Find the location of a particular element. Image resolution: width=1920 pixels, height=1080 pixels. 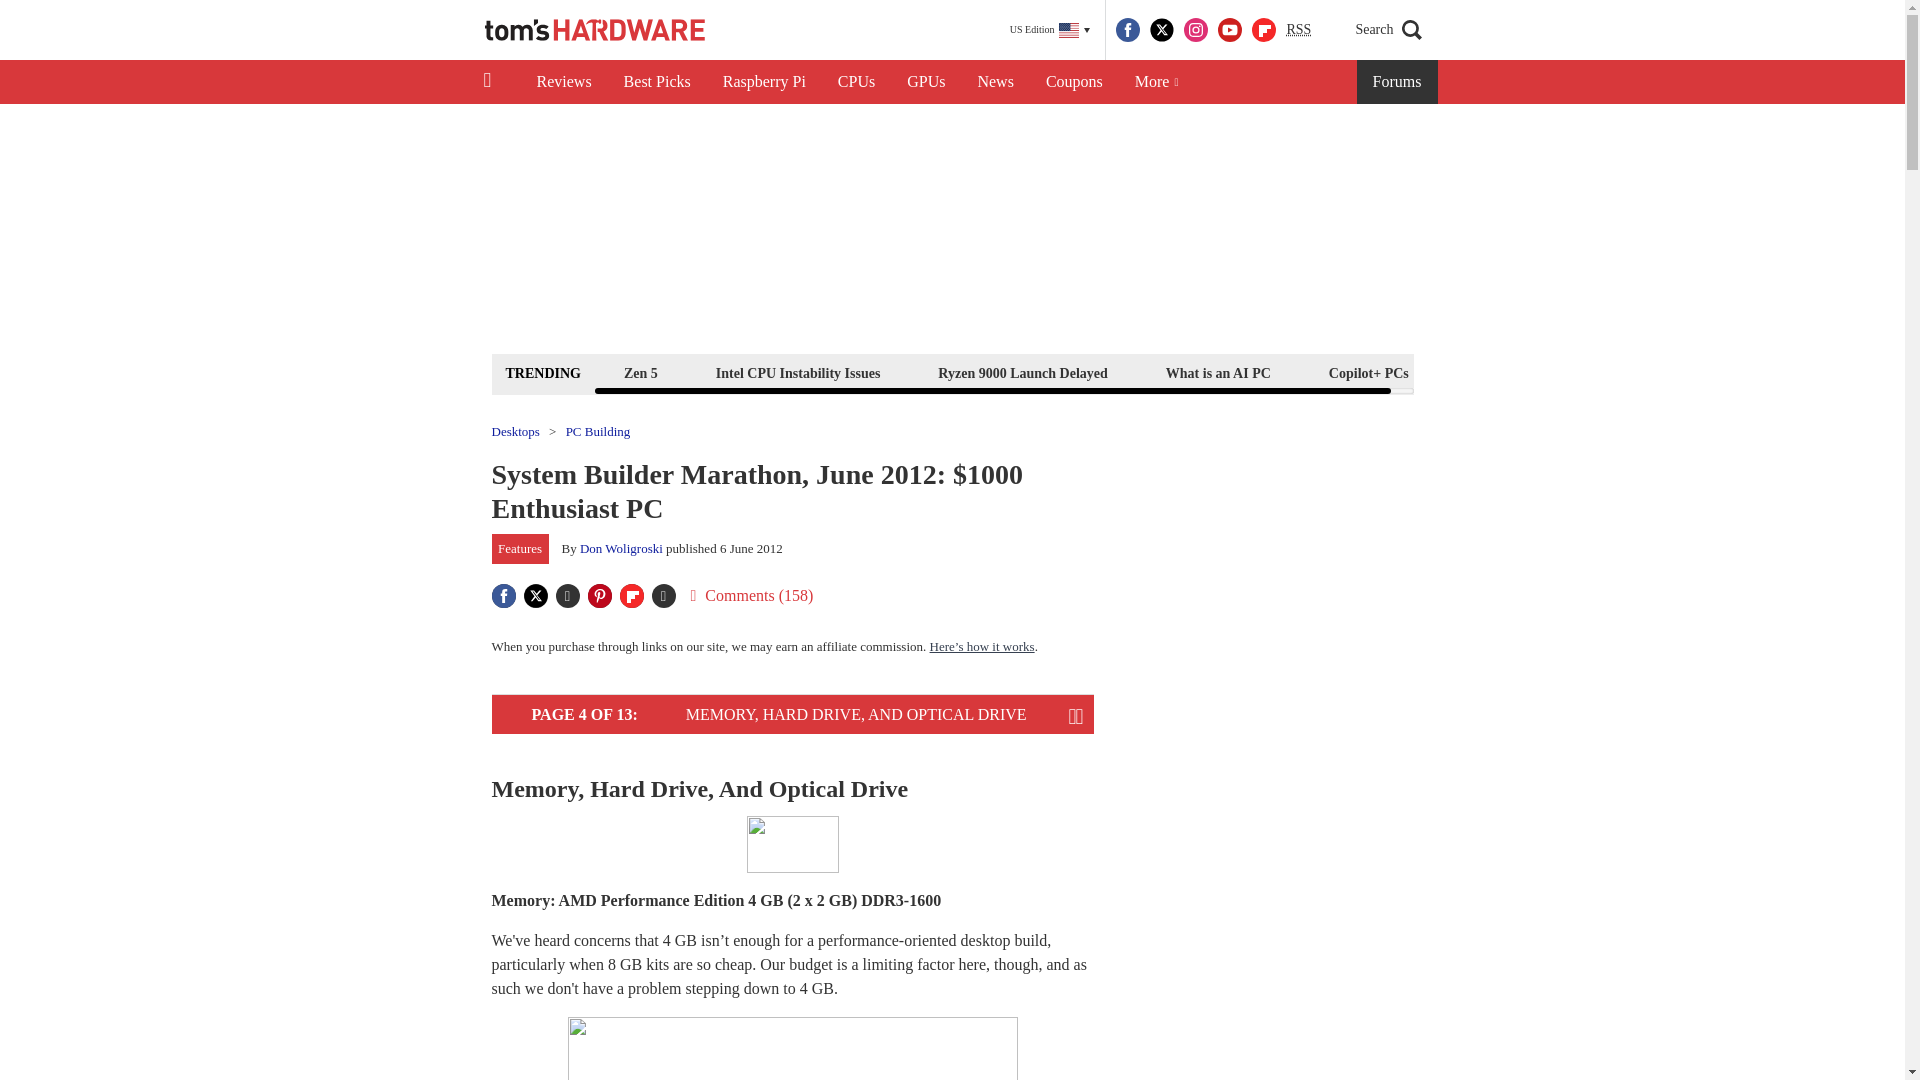

Best Picks is located at coordinates (657, 82).